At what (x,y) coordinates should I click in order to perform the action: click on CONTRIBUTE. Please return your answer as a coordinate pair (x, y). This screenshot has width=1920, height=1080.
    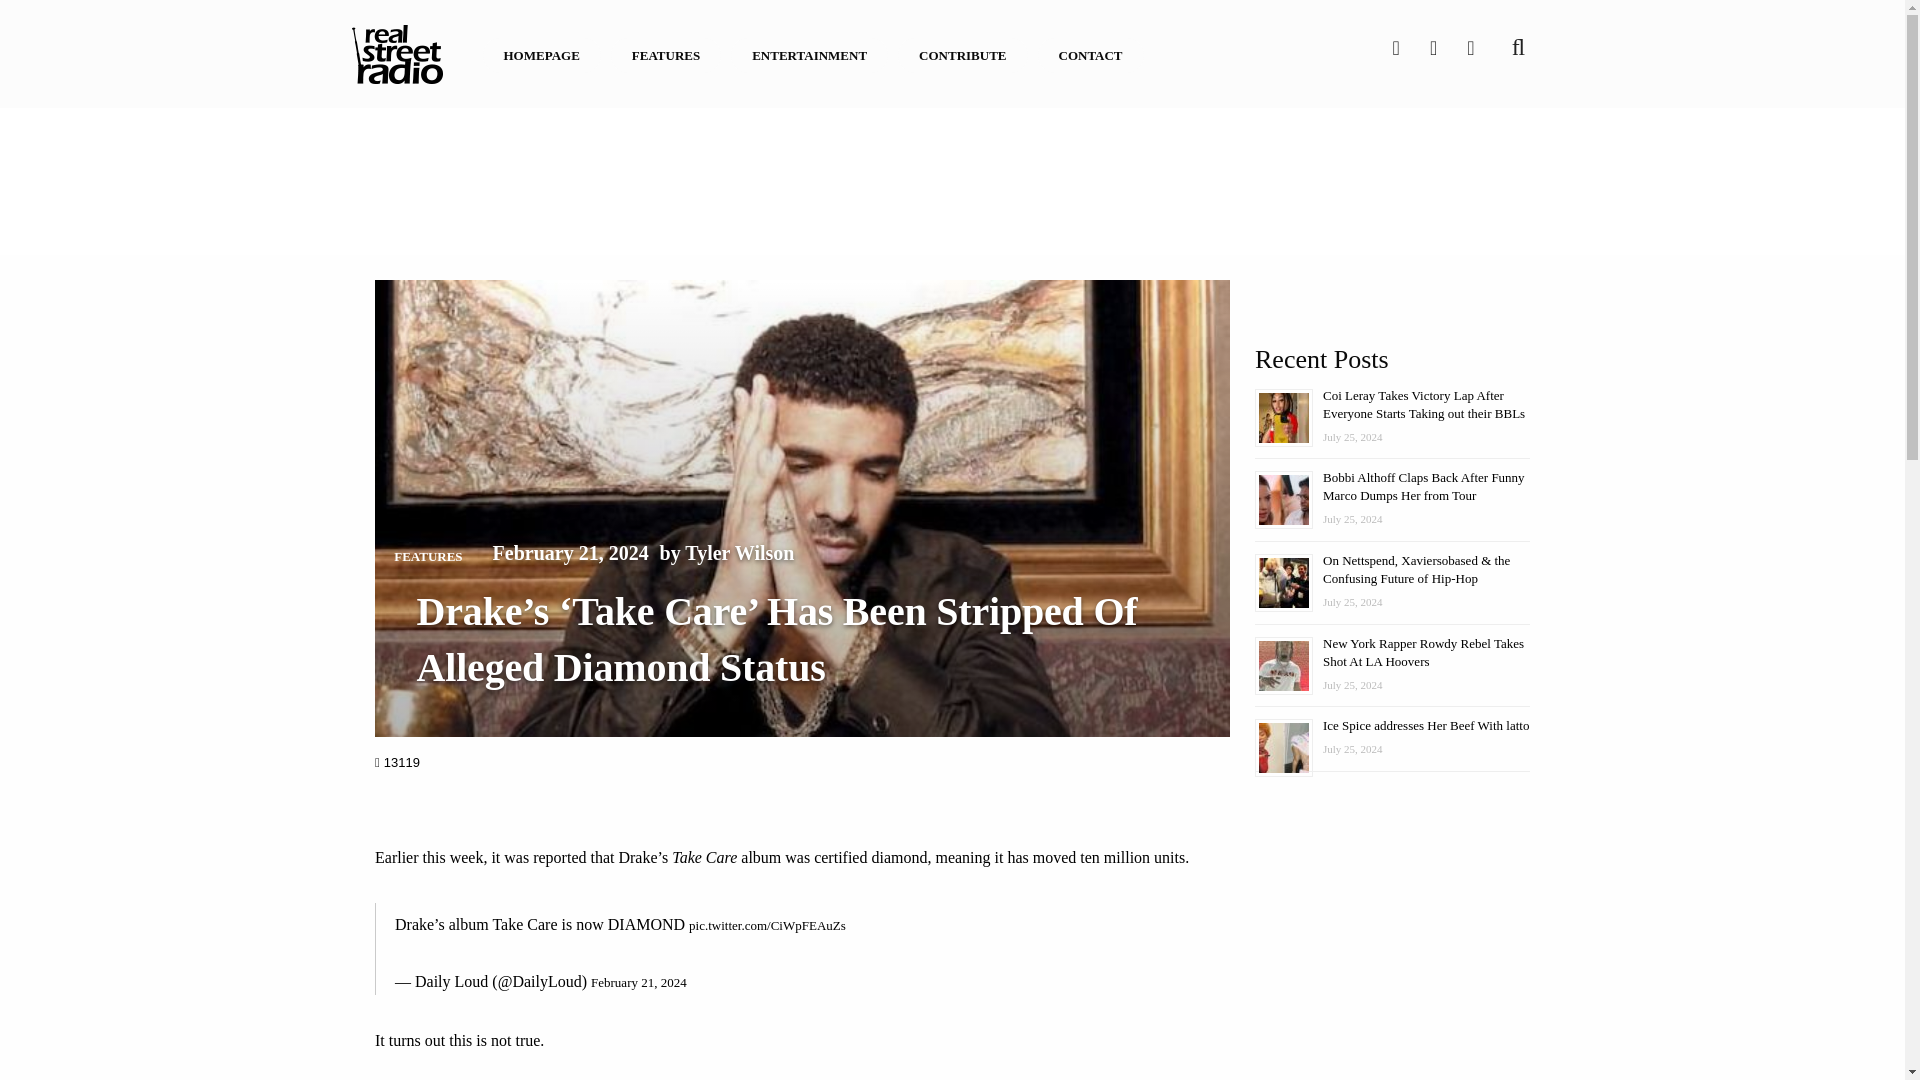
    Looking at the image, I should click on (962, 55).